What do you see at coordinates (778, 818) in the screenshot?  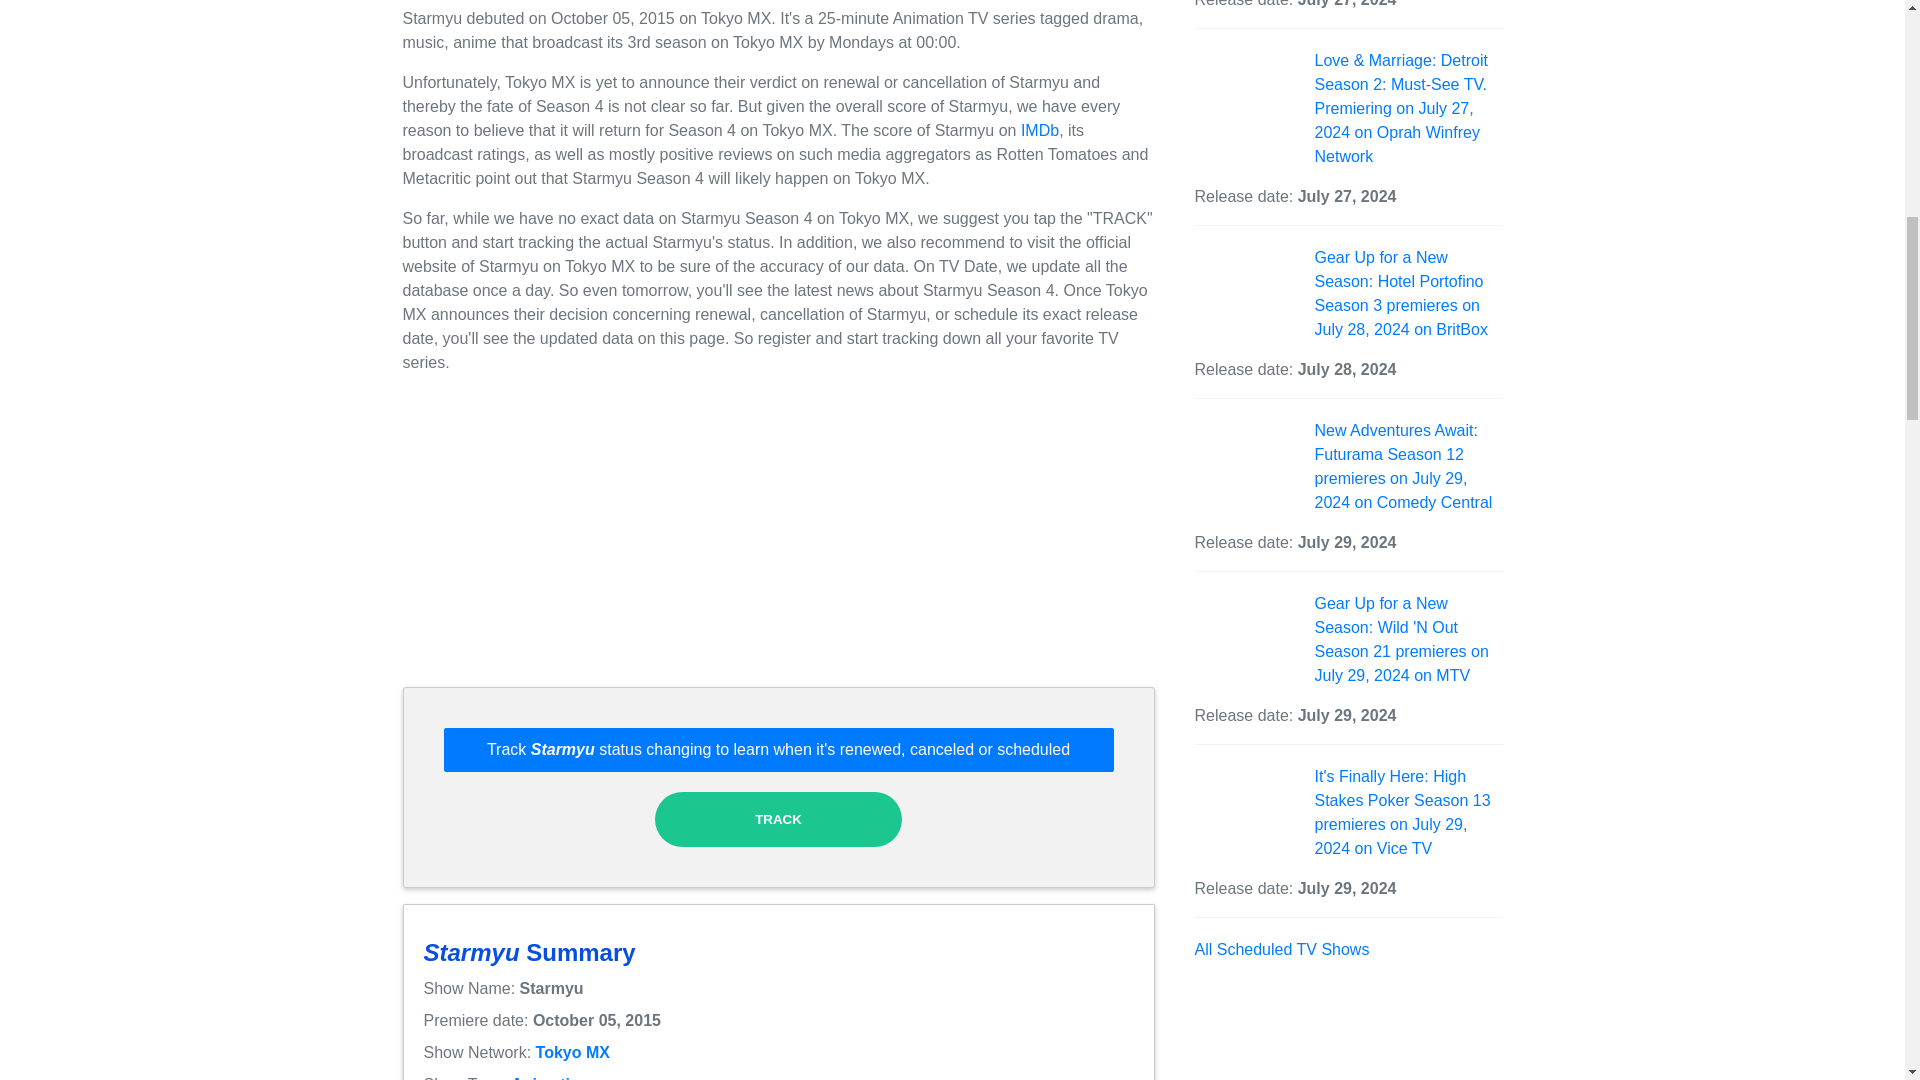 I see `TRACK` at bounding box center [778, 818].